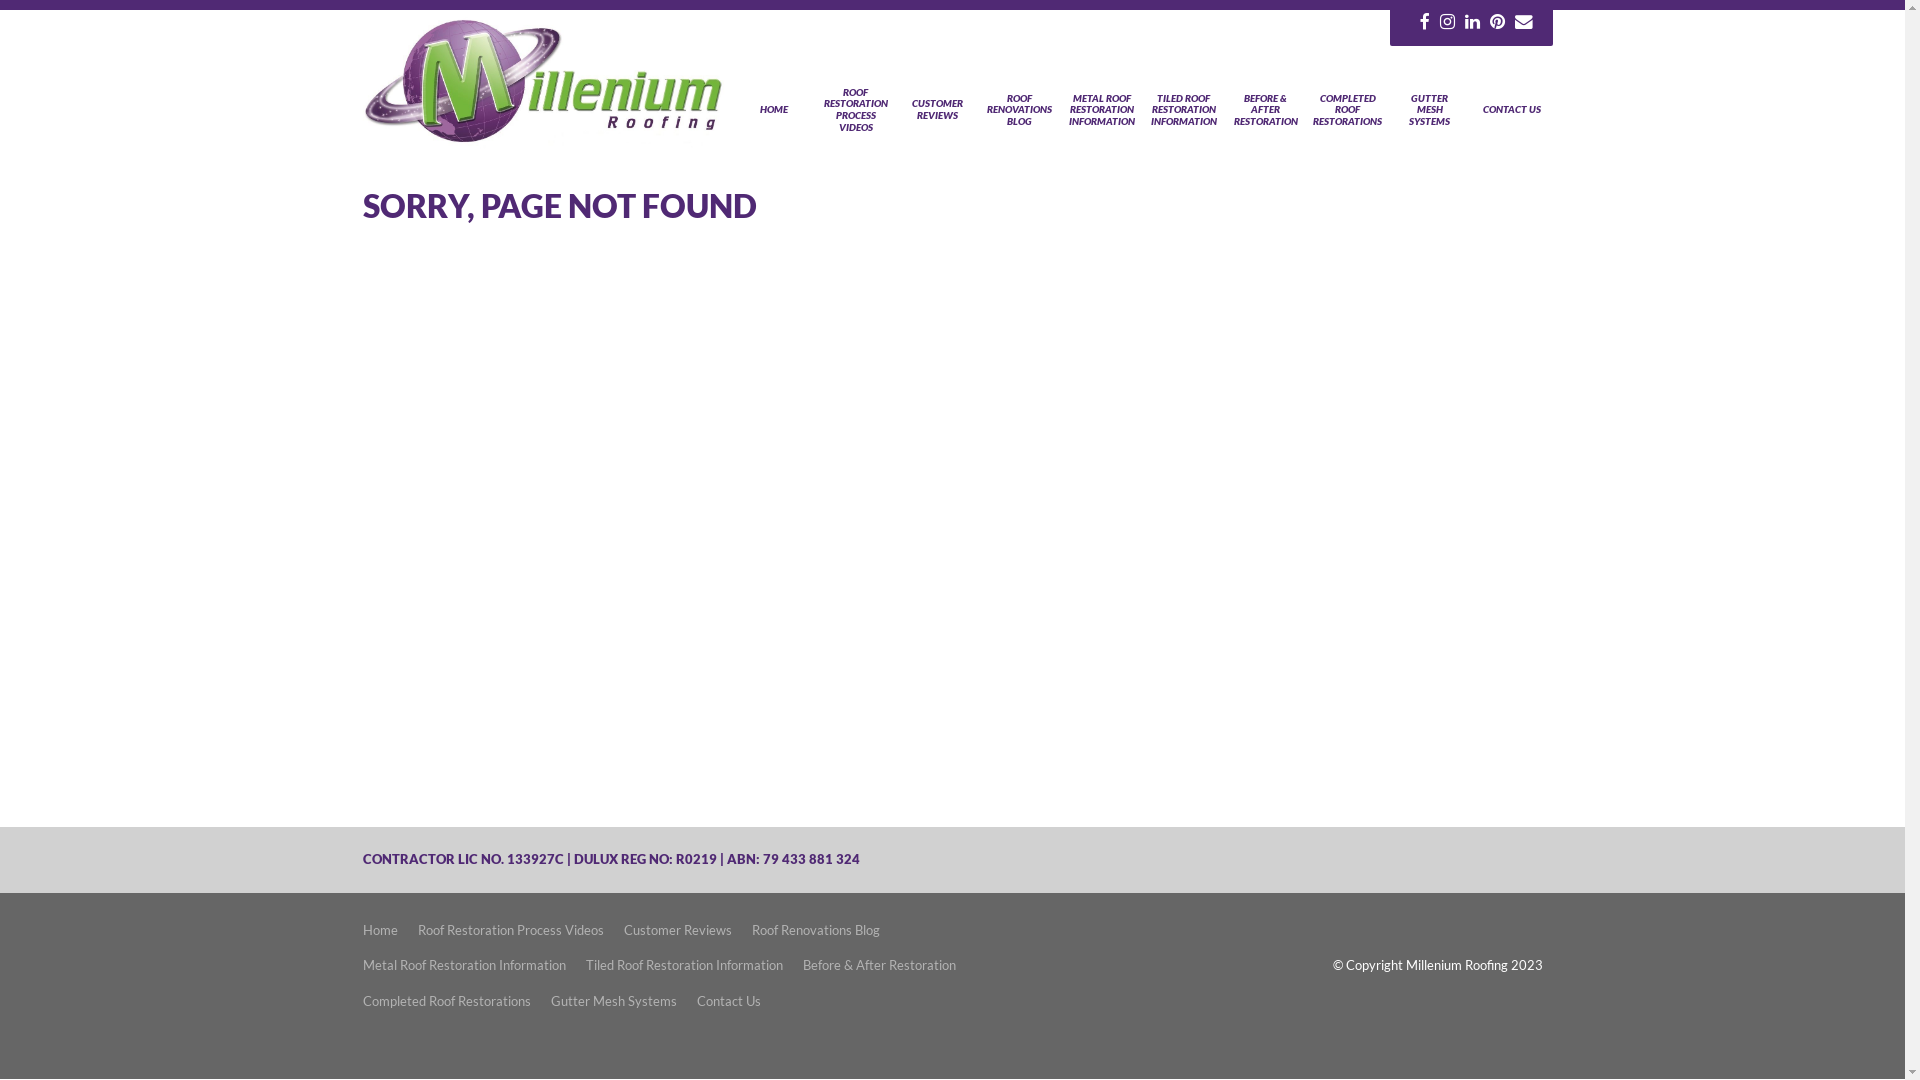 This screenshot has height=1080, width=1920. Describe the element at coordinates (1266, 110) in the screenshot. I see `BEFORE & AFTER RESTORATION` at that location.